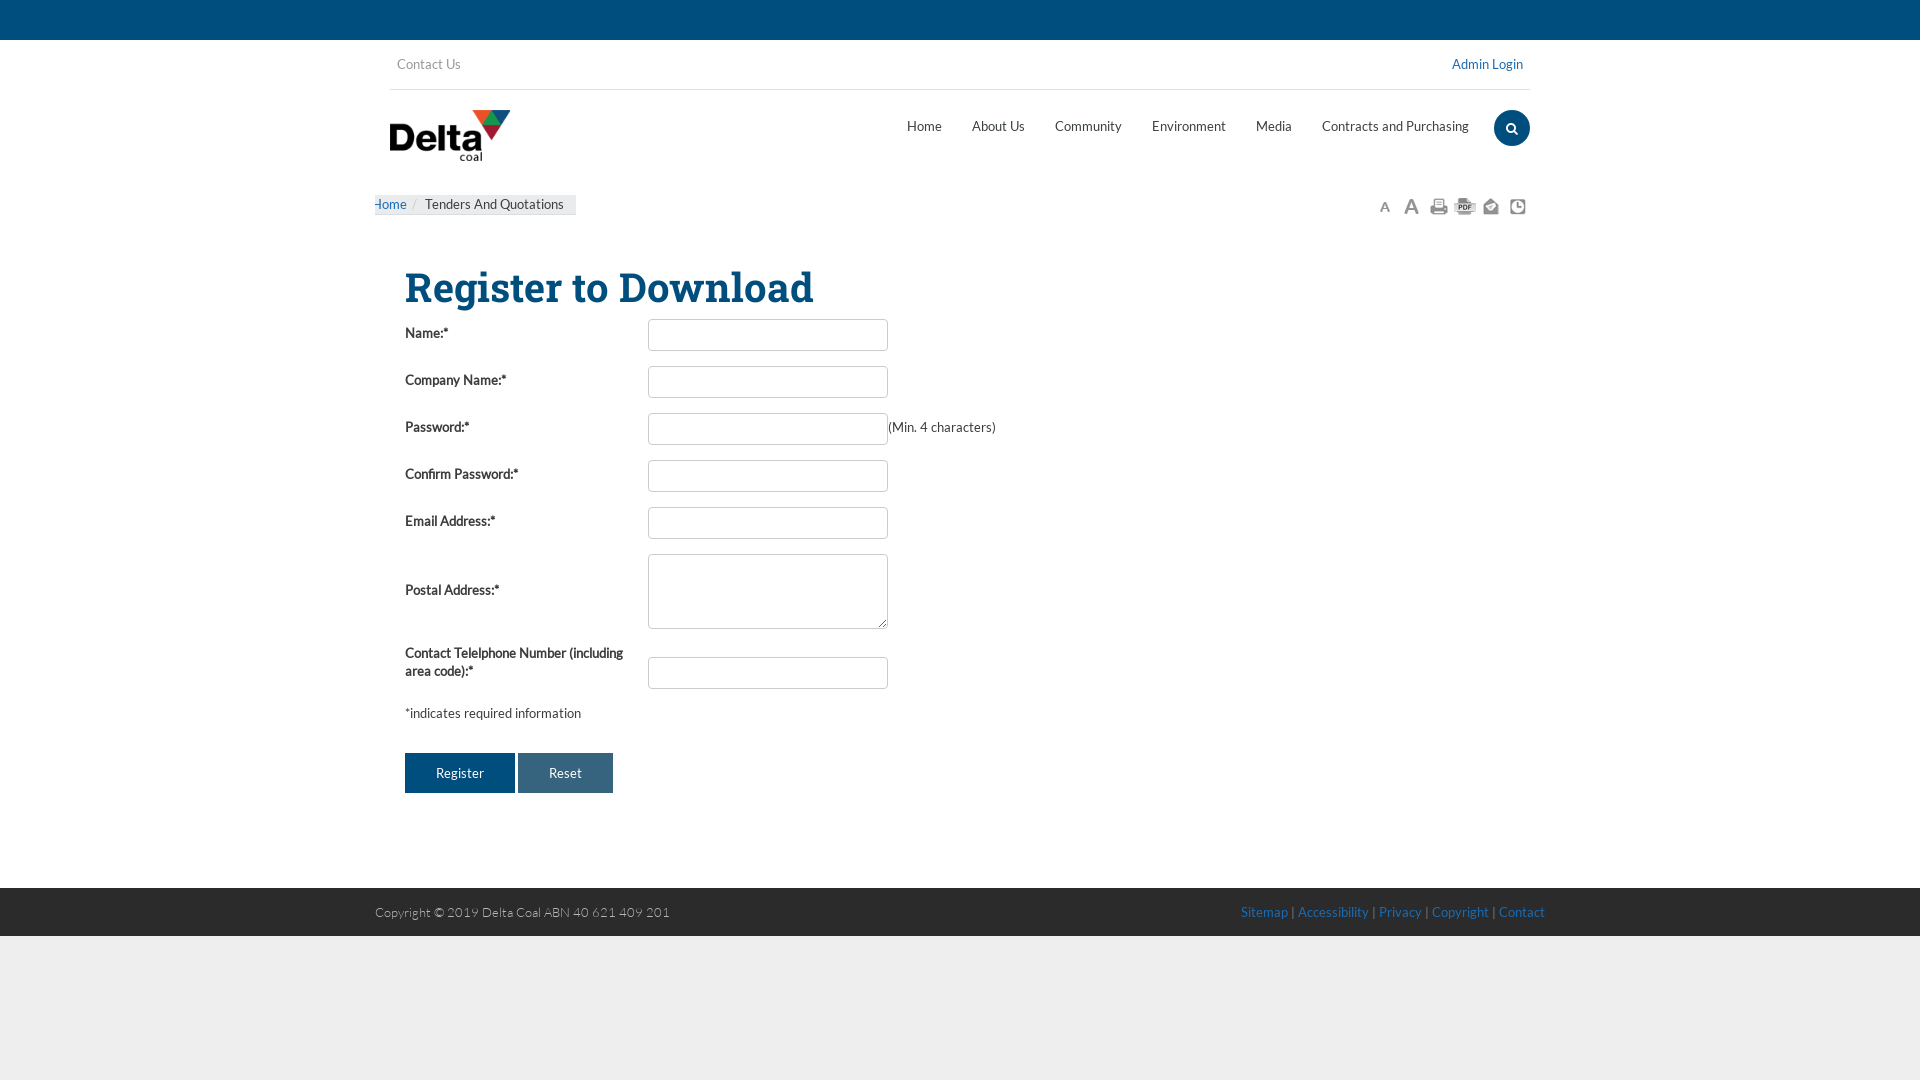 This screenshot has width=1920, height=1080. Describe the element at coordinates (1274, 125) in the screenshot. I see `Media` at that location.